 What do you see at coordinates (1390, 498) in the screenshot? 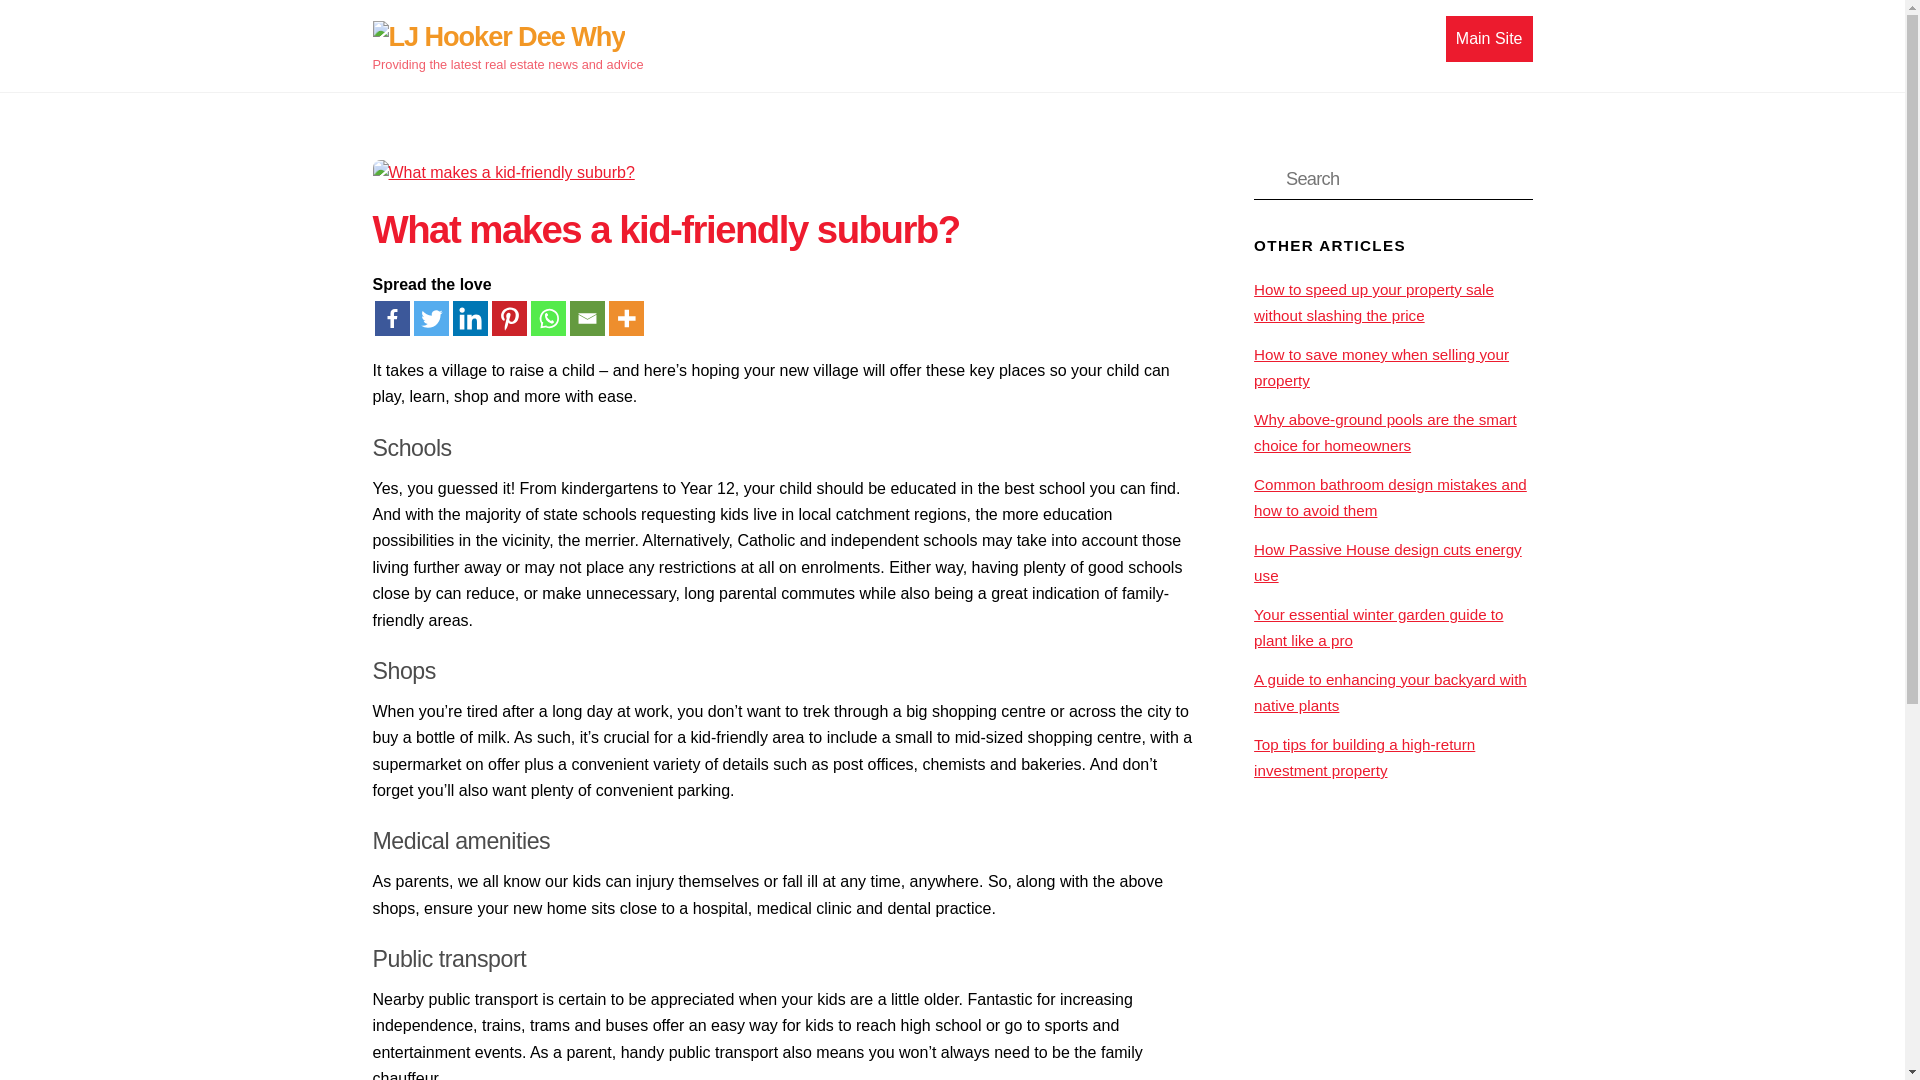
I see `Common bathroom design mistakes and how to avoid them` at bounding box center [1390, 498].